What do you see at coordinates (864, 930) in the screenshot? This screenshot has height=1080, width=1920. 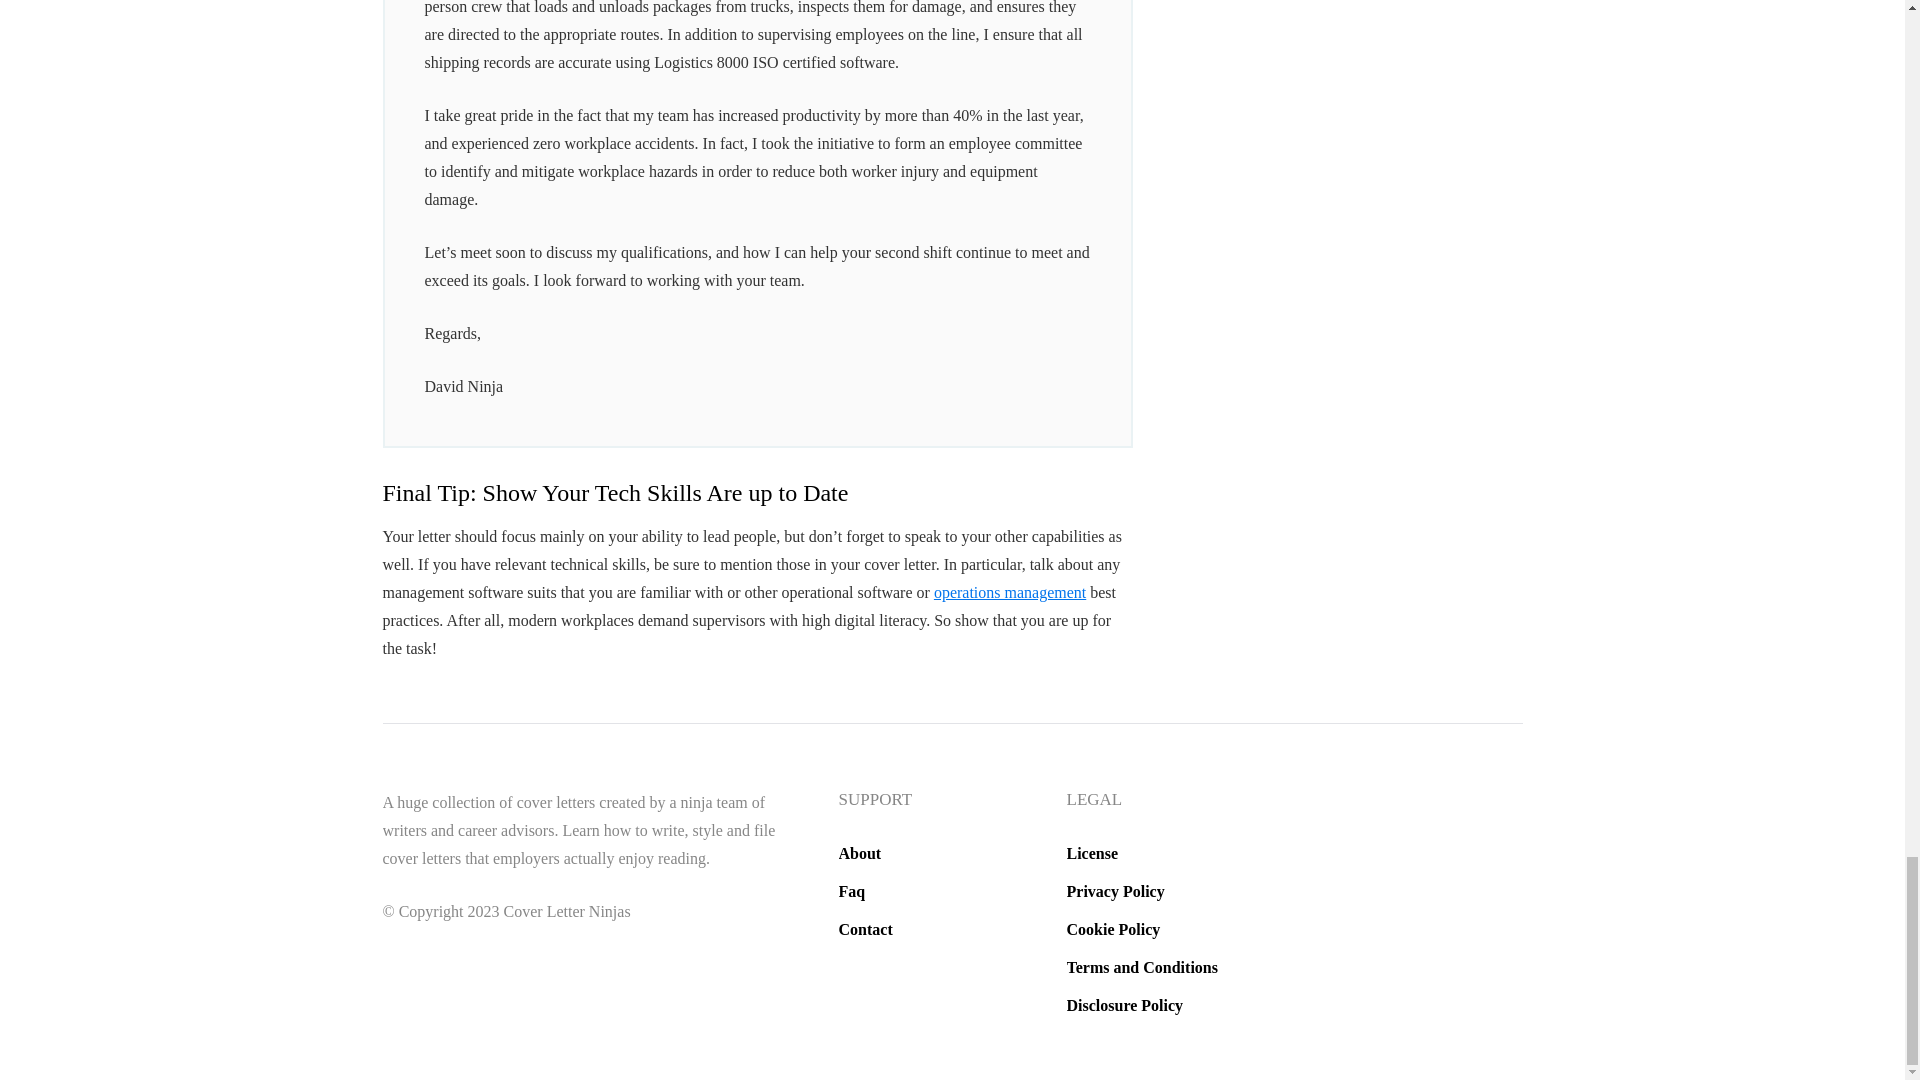 I see `Contact` at bounding box center [864, 930].